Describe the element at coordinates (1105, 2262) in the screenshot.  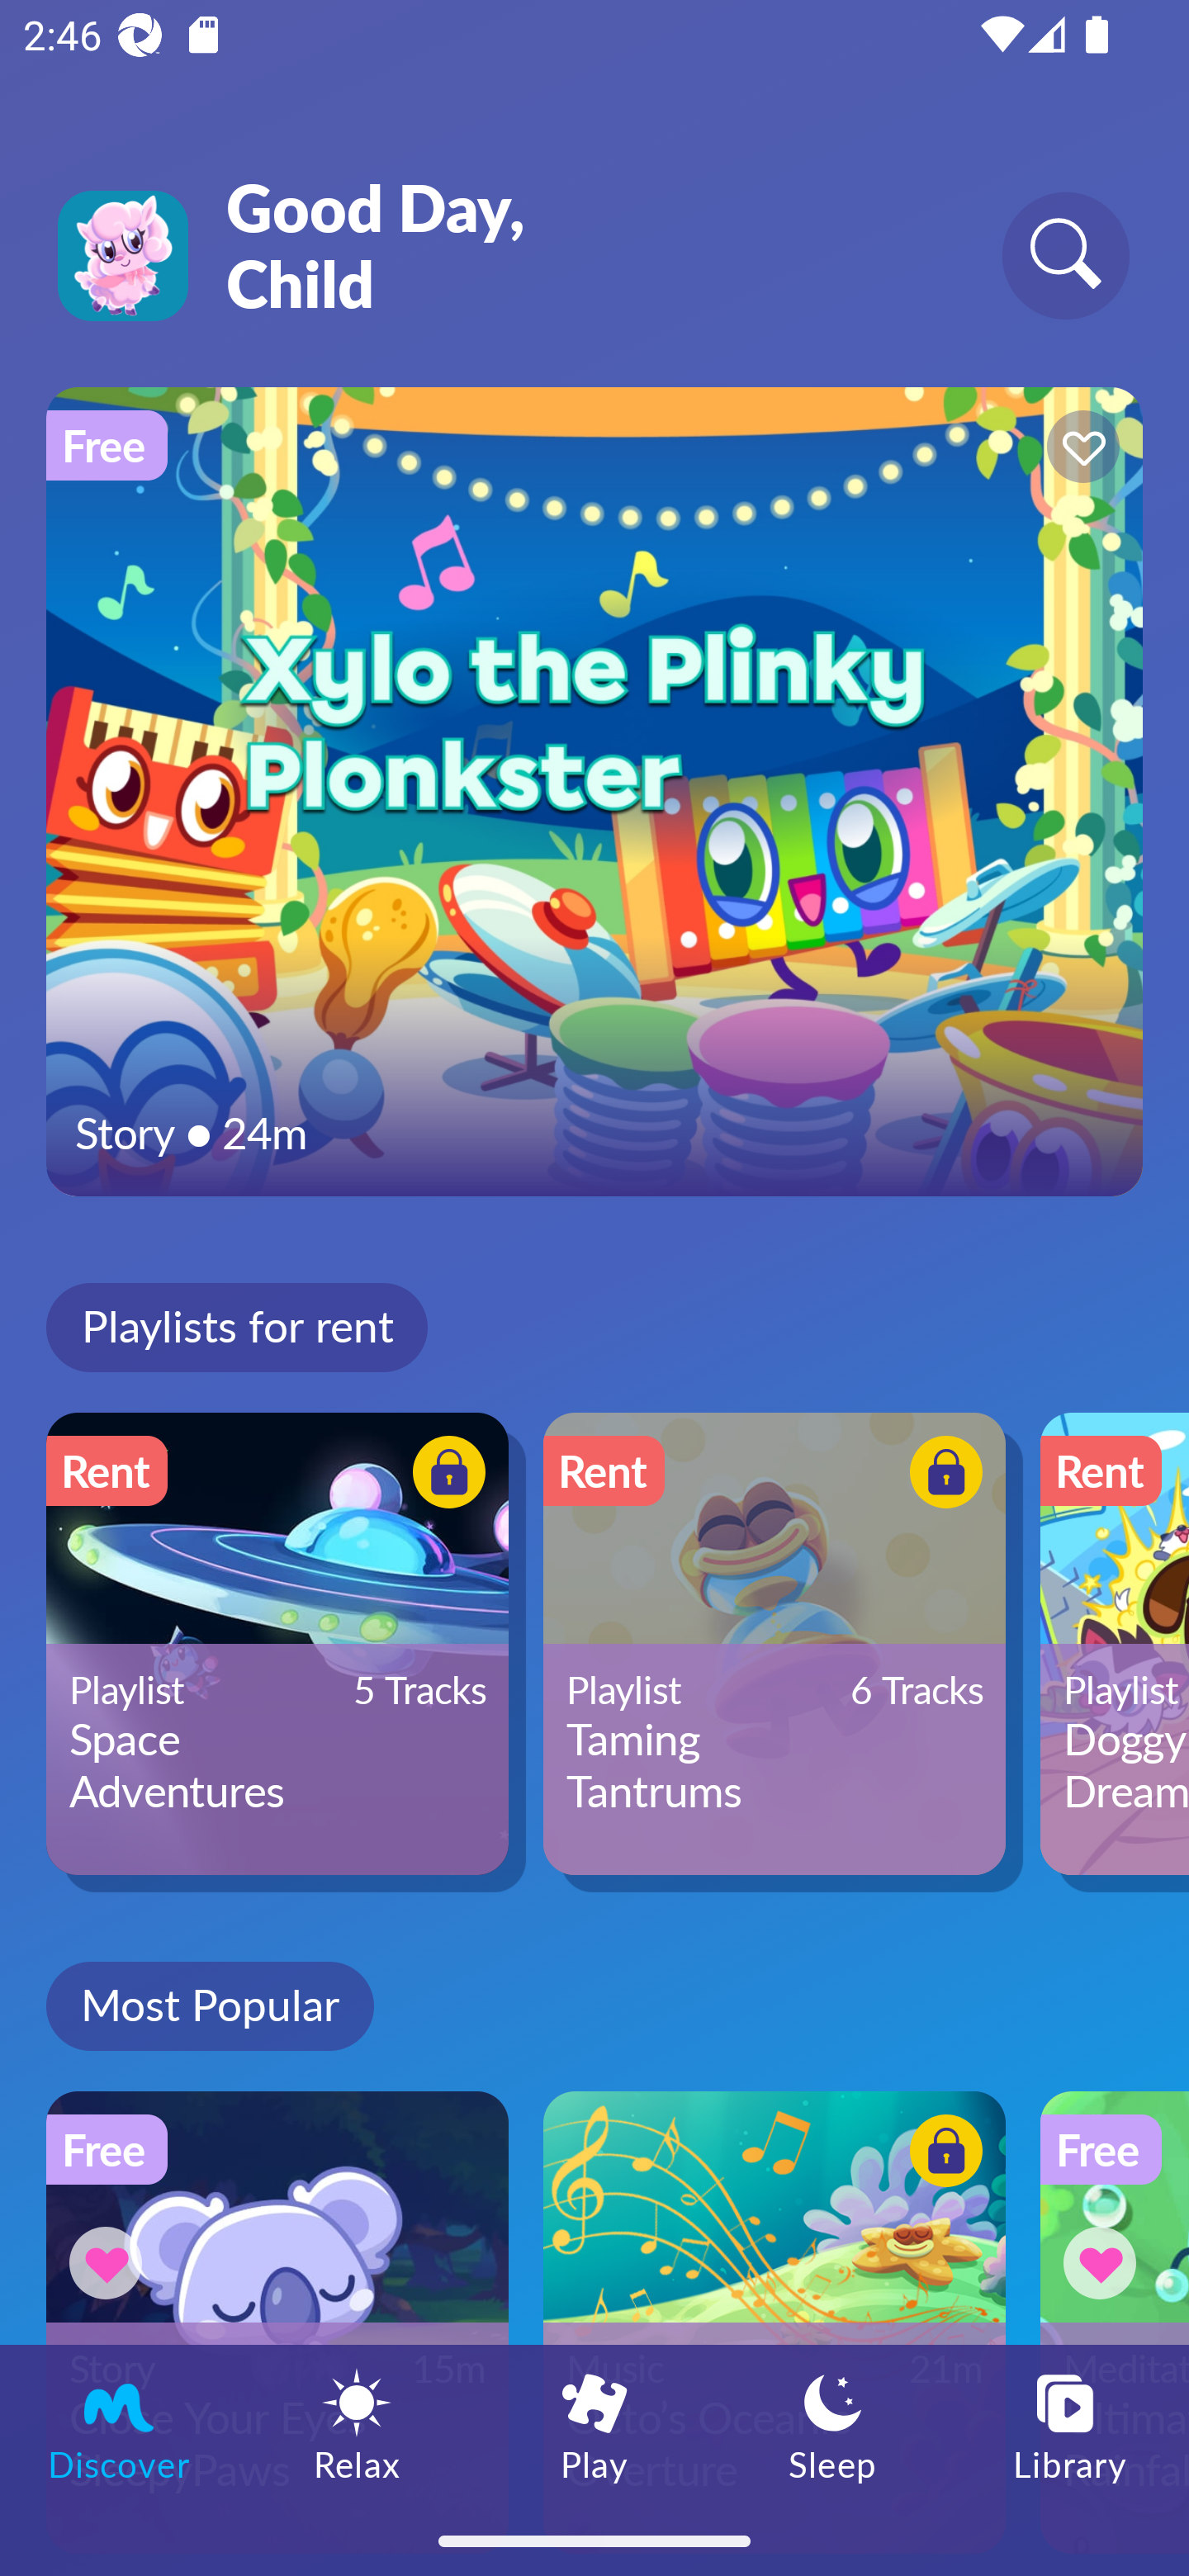
I see `Button` at that location.